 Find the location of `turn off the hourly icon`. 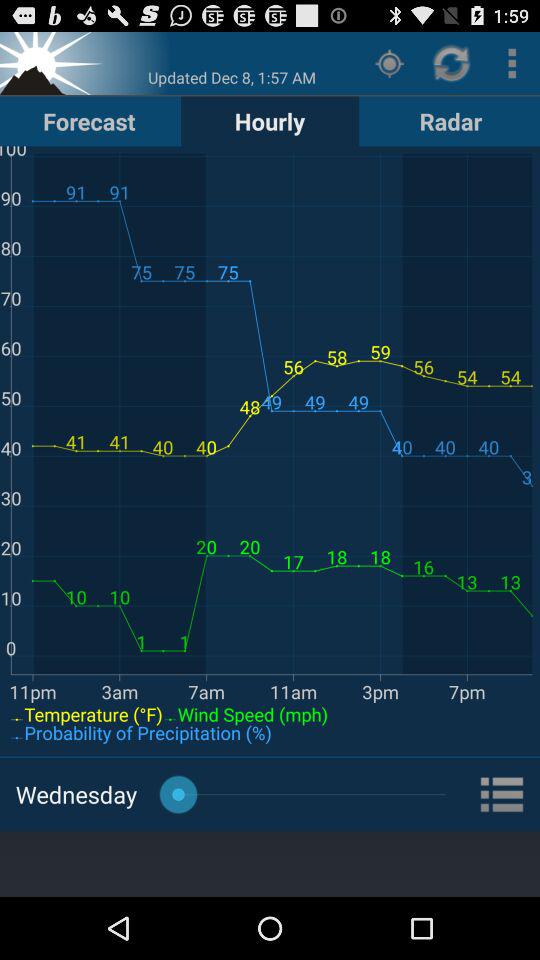

turn off the hourly icon is located at coordinates (270, 120).